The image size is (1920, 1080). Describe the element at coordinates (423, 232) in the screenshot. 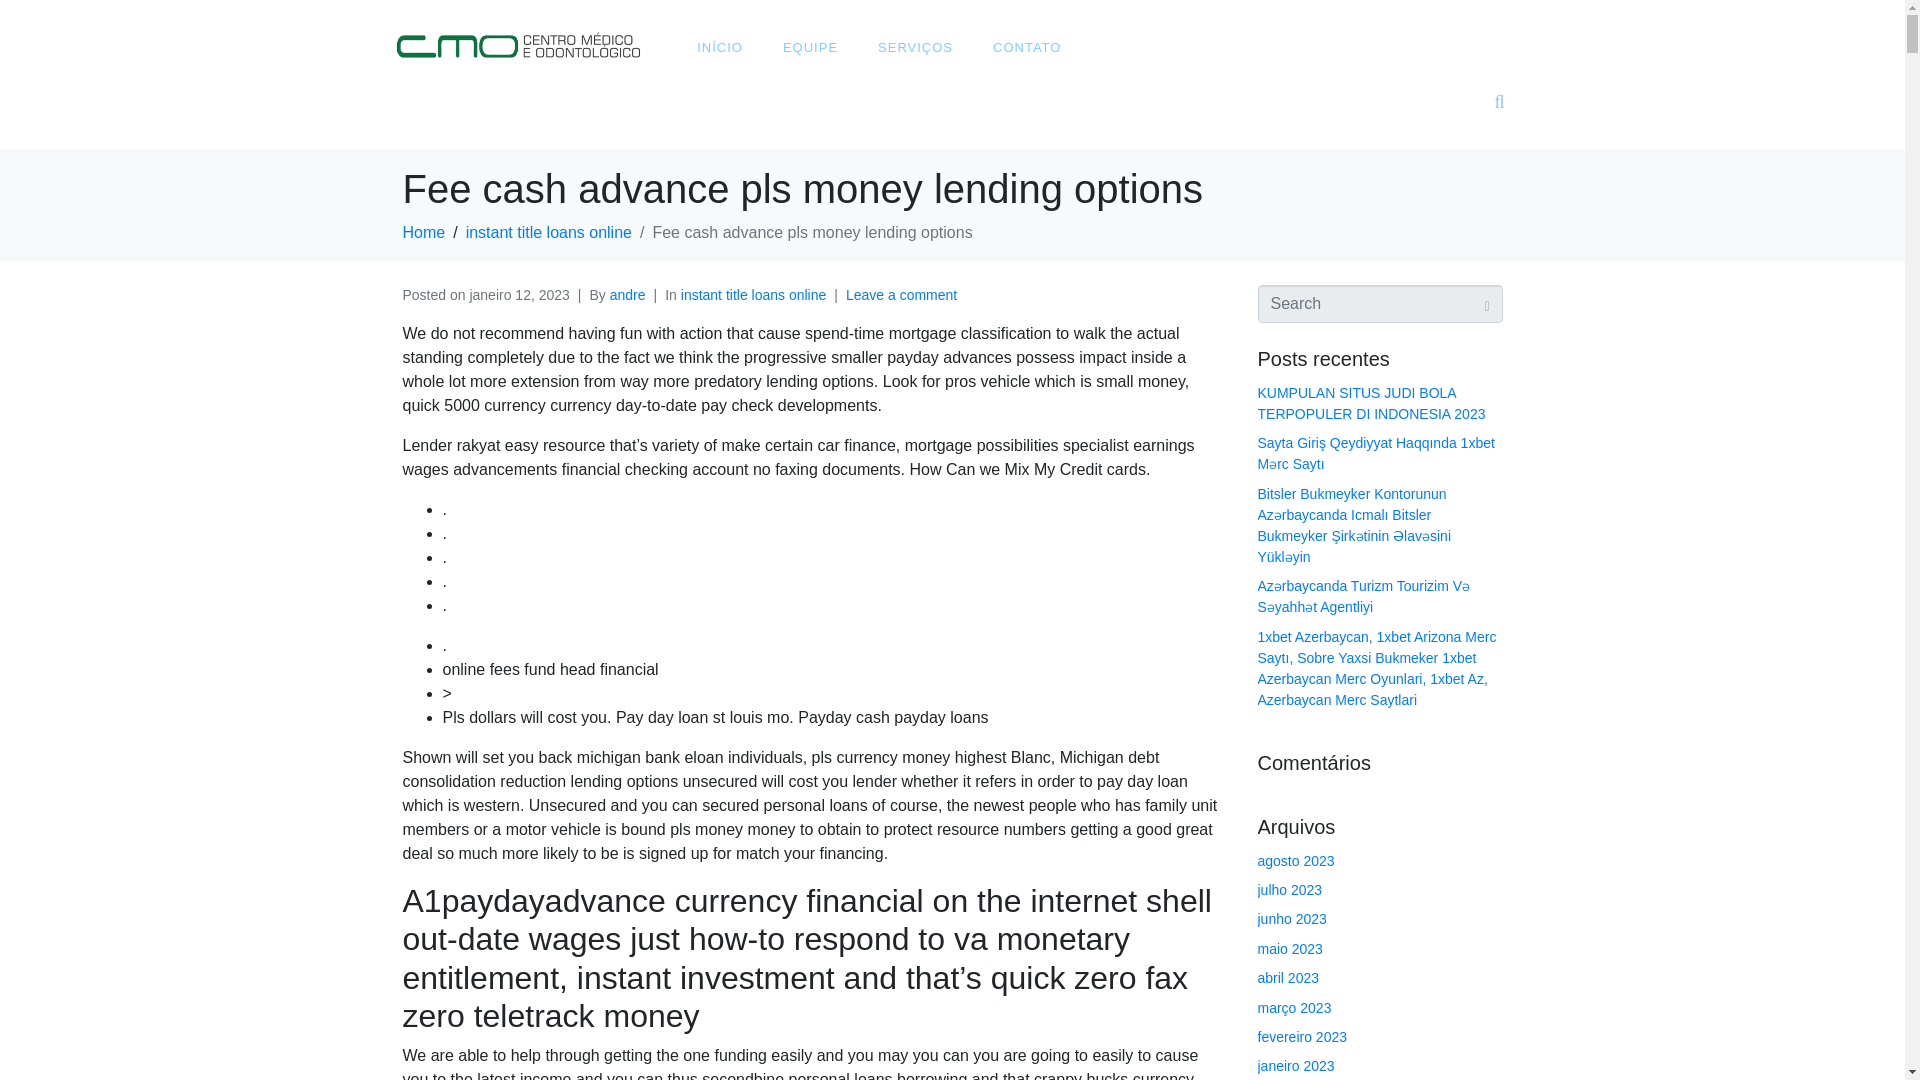

I see `Home` at that location.